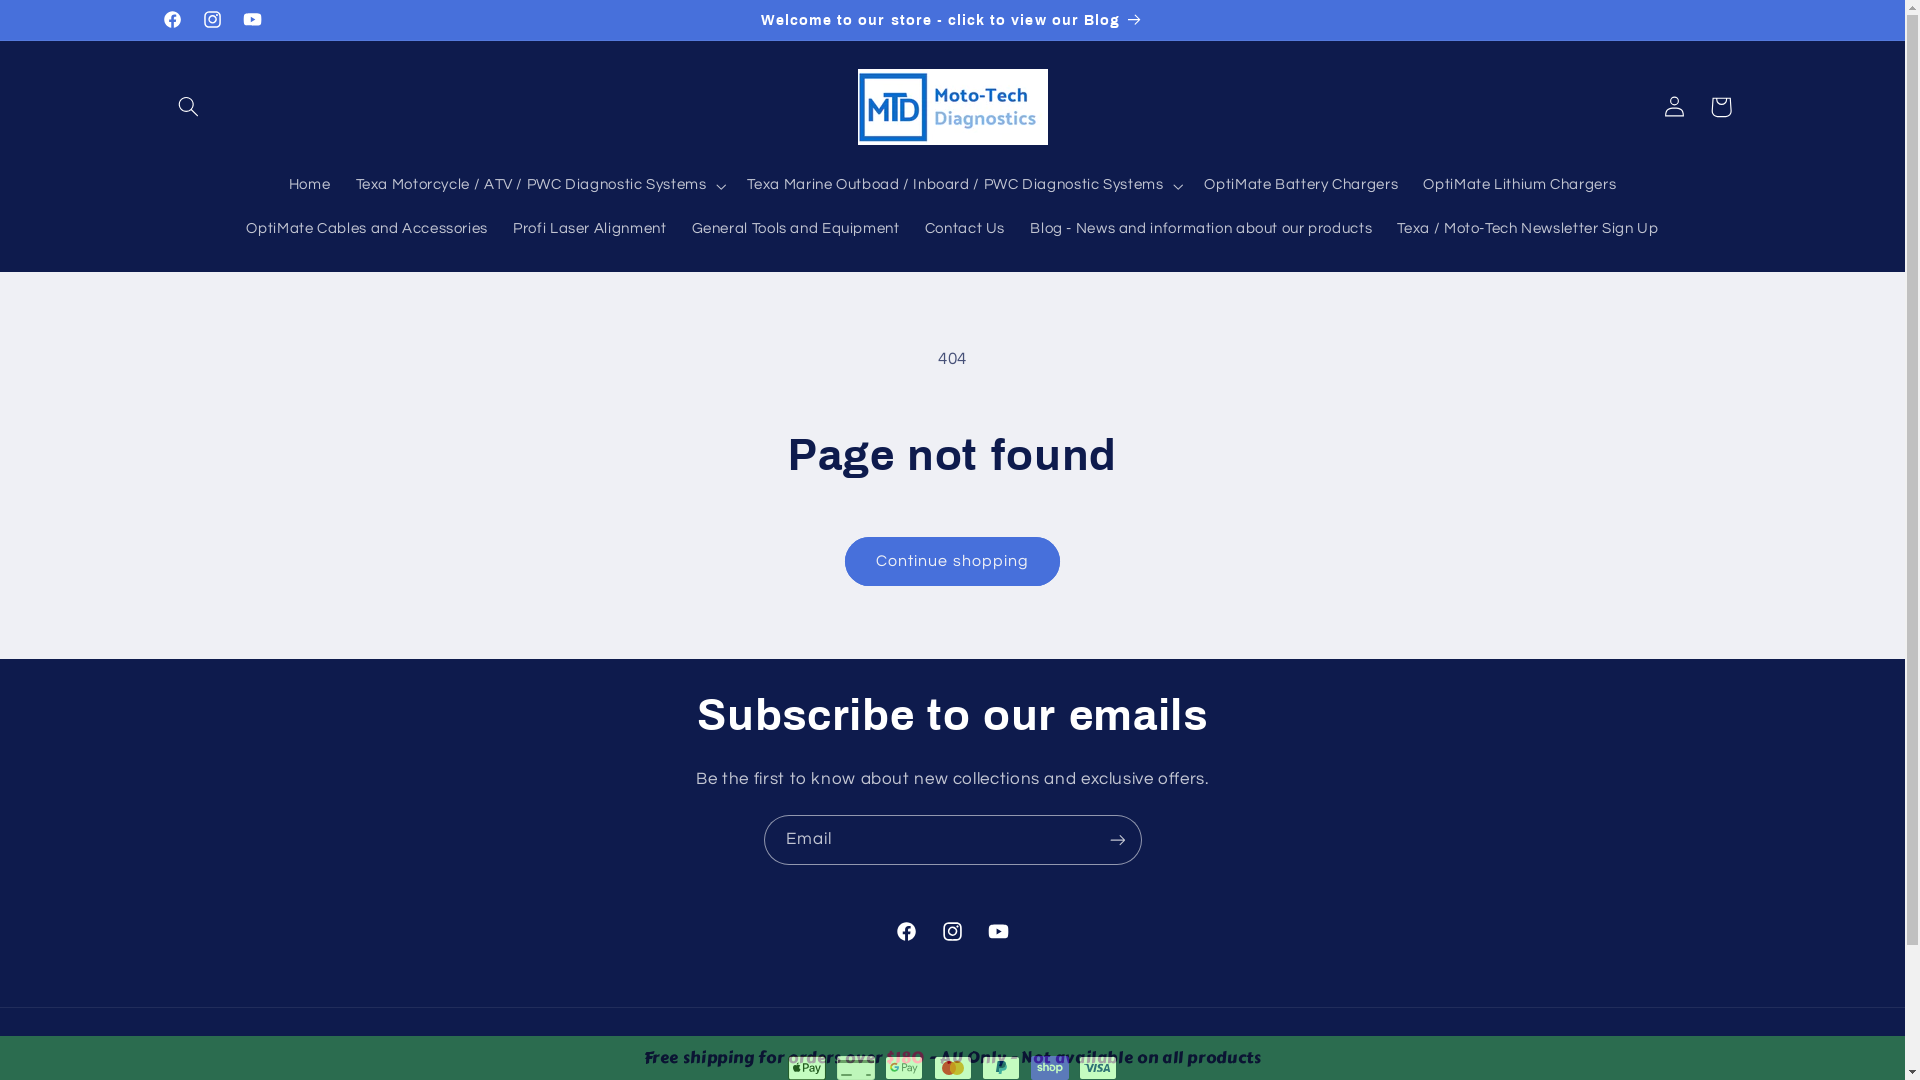 The height and width of the screenshot is (1080, 1920). What do you see at coordinates (172, 20) in the screenshot?
I see `Facebook` at bounding box center [172, 20].